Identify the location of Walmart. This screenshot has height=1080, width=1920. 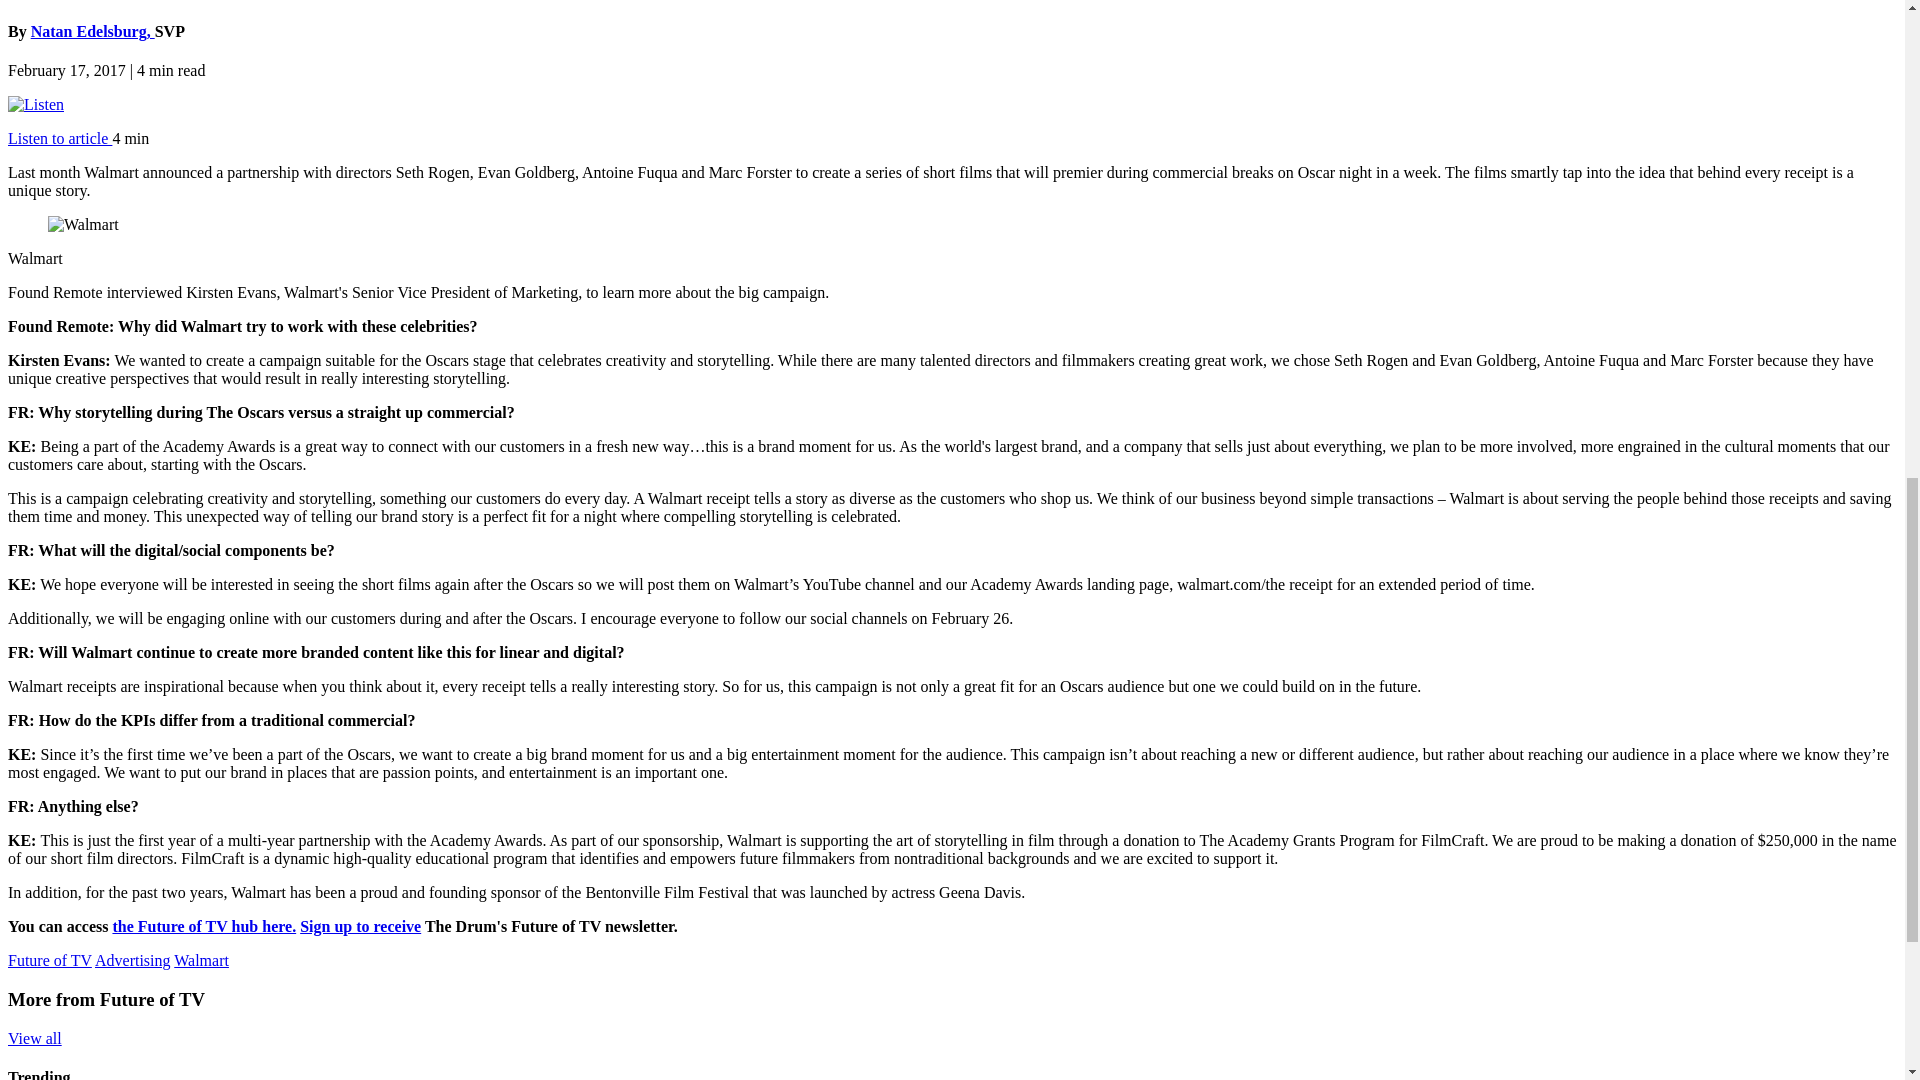
(201, 960).